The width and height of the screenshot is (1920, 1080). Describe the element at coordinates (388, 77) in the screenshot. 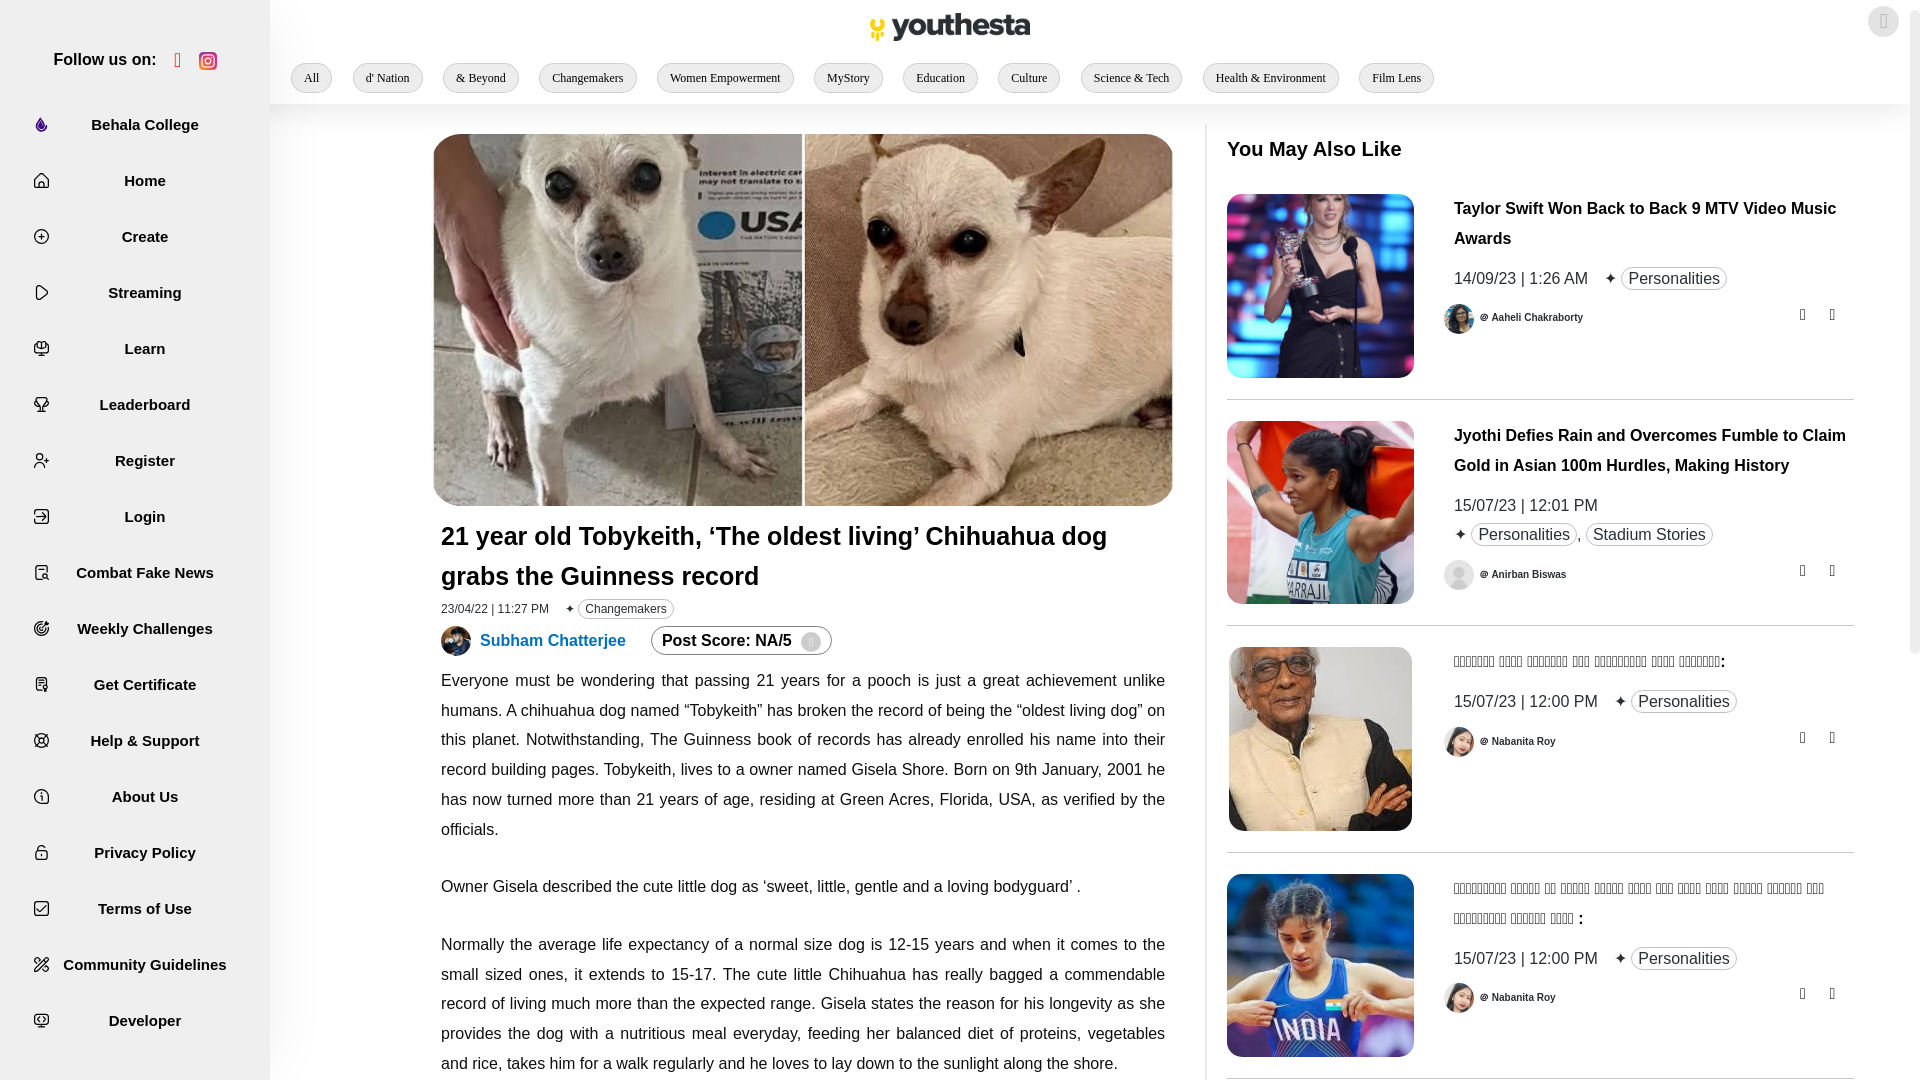

I see `d' Nation` at that location.